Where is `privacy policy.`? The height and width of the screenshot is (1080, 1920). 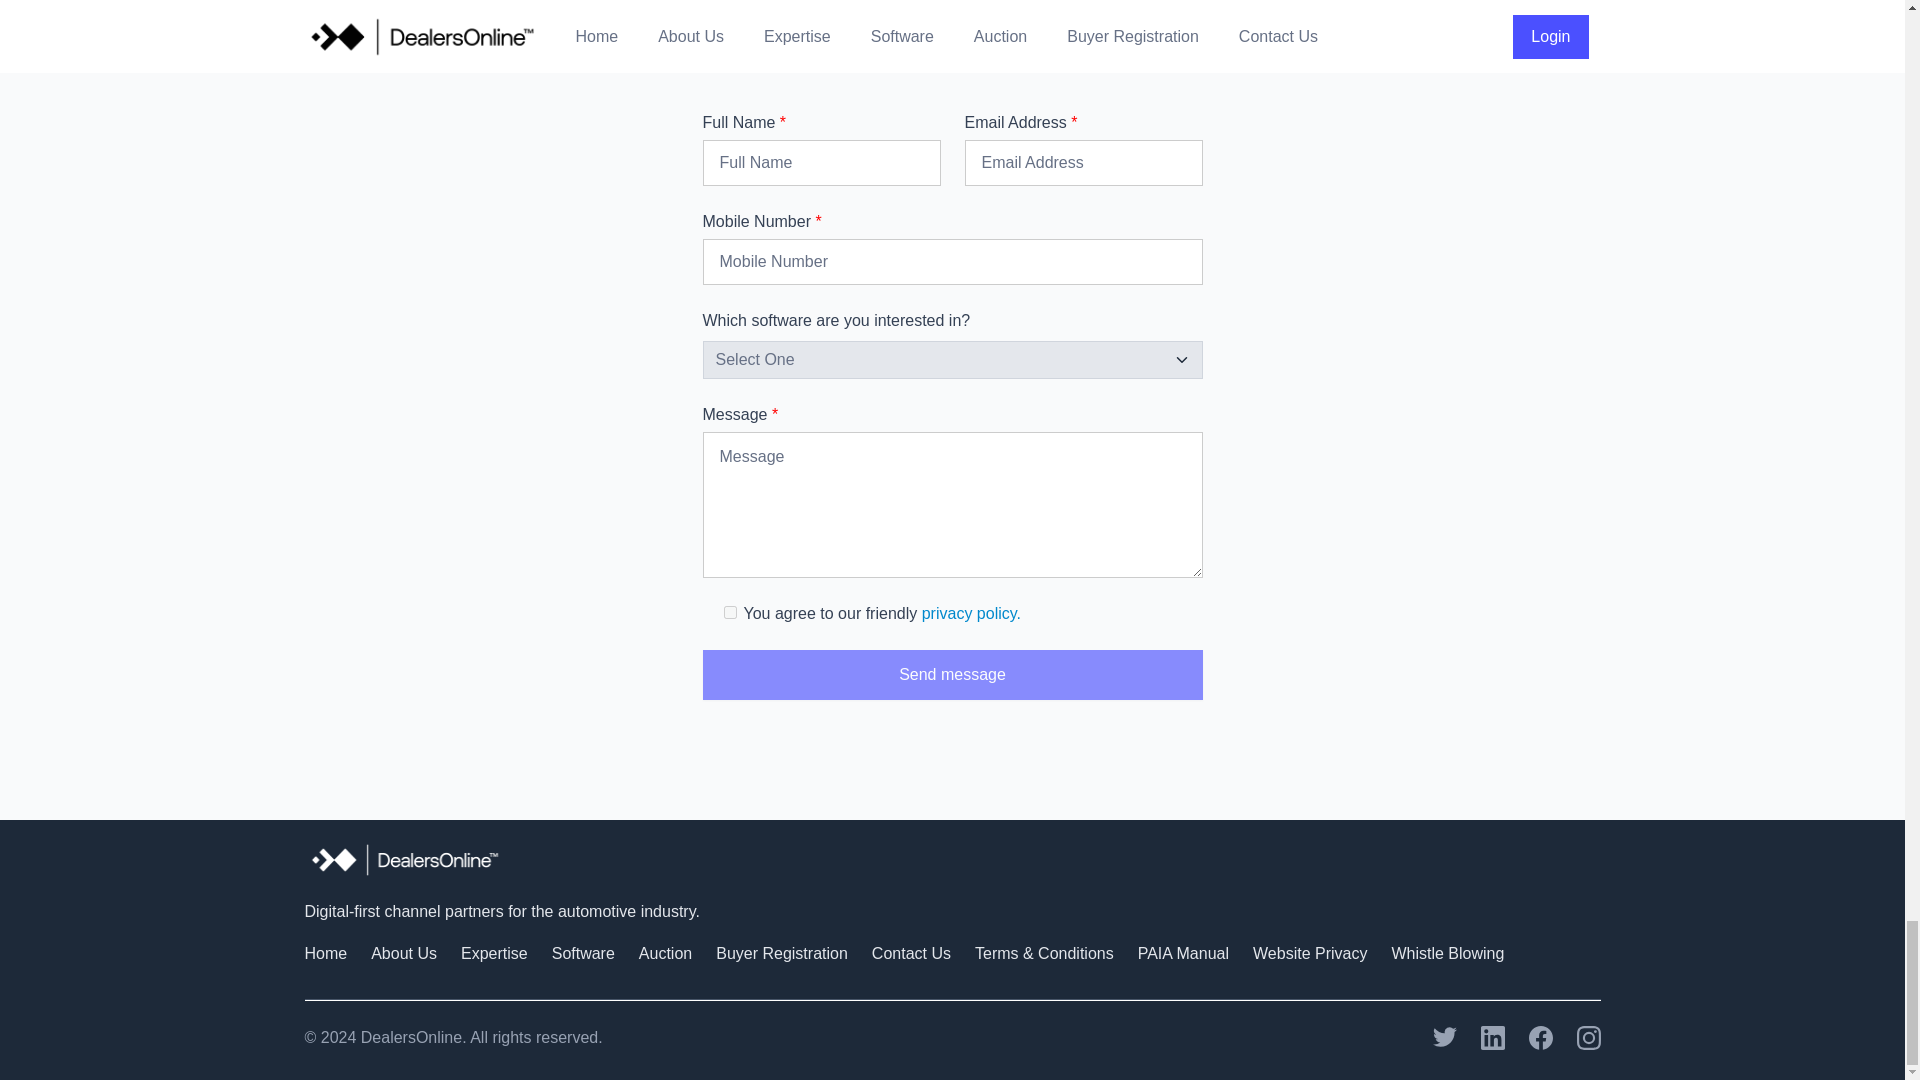
privacy policy. is located at coordinates (971, 613).